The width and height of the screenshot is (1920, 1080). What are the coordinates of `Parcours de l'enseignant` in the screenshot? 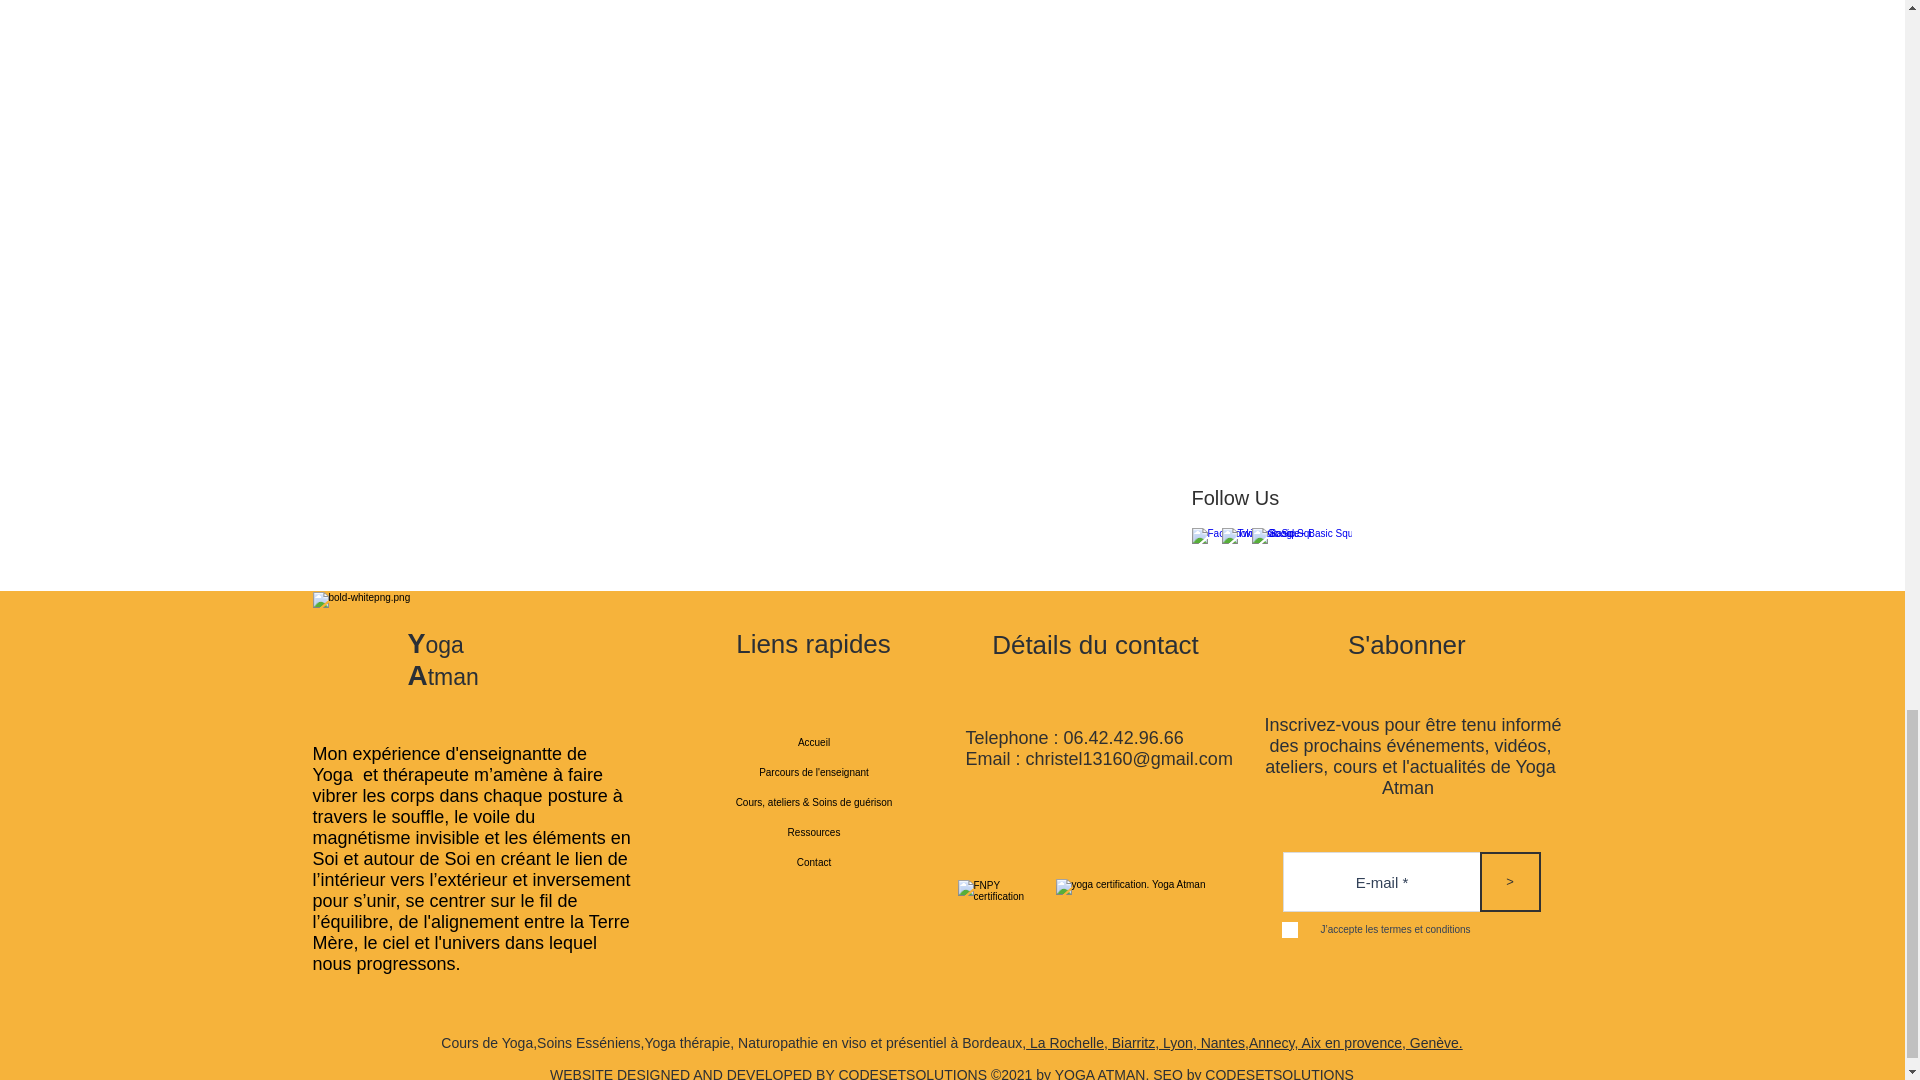 It's located at (814, 773).